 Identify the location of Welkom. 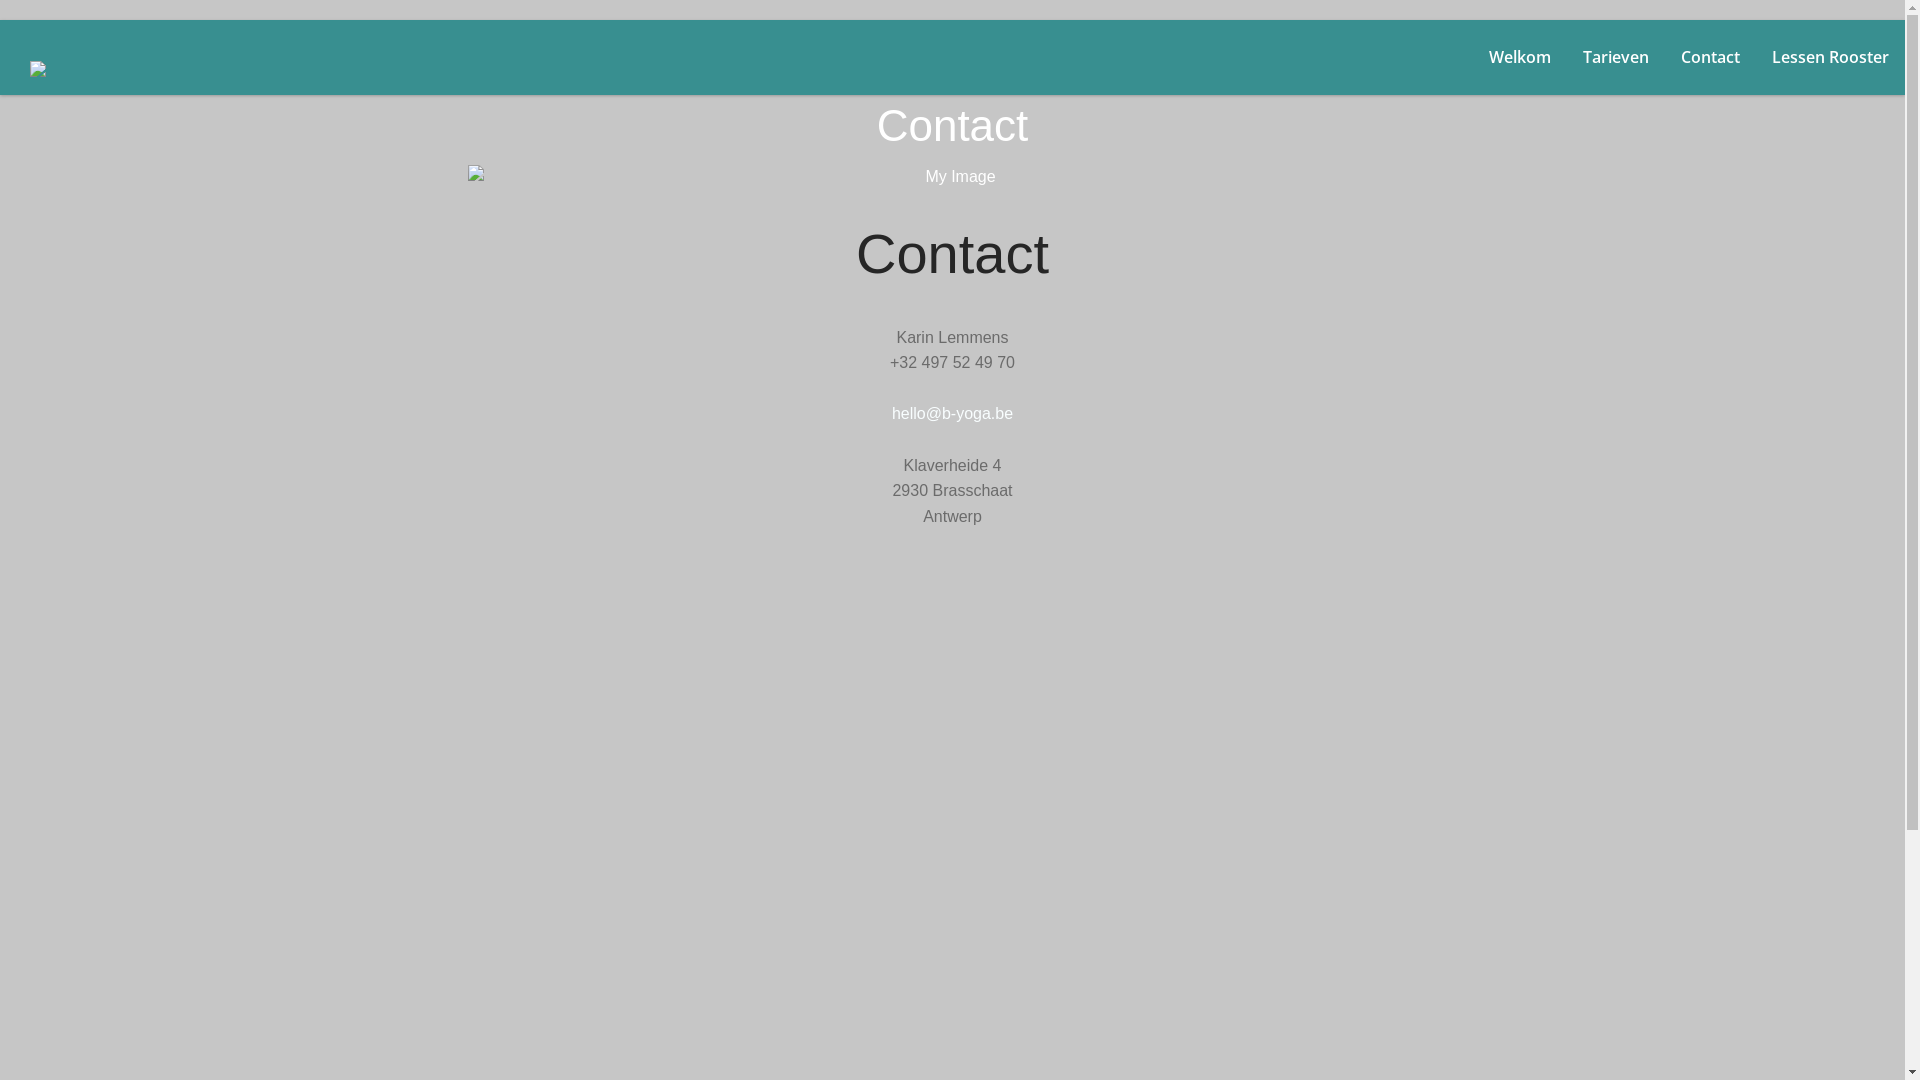
(1520, 58).